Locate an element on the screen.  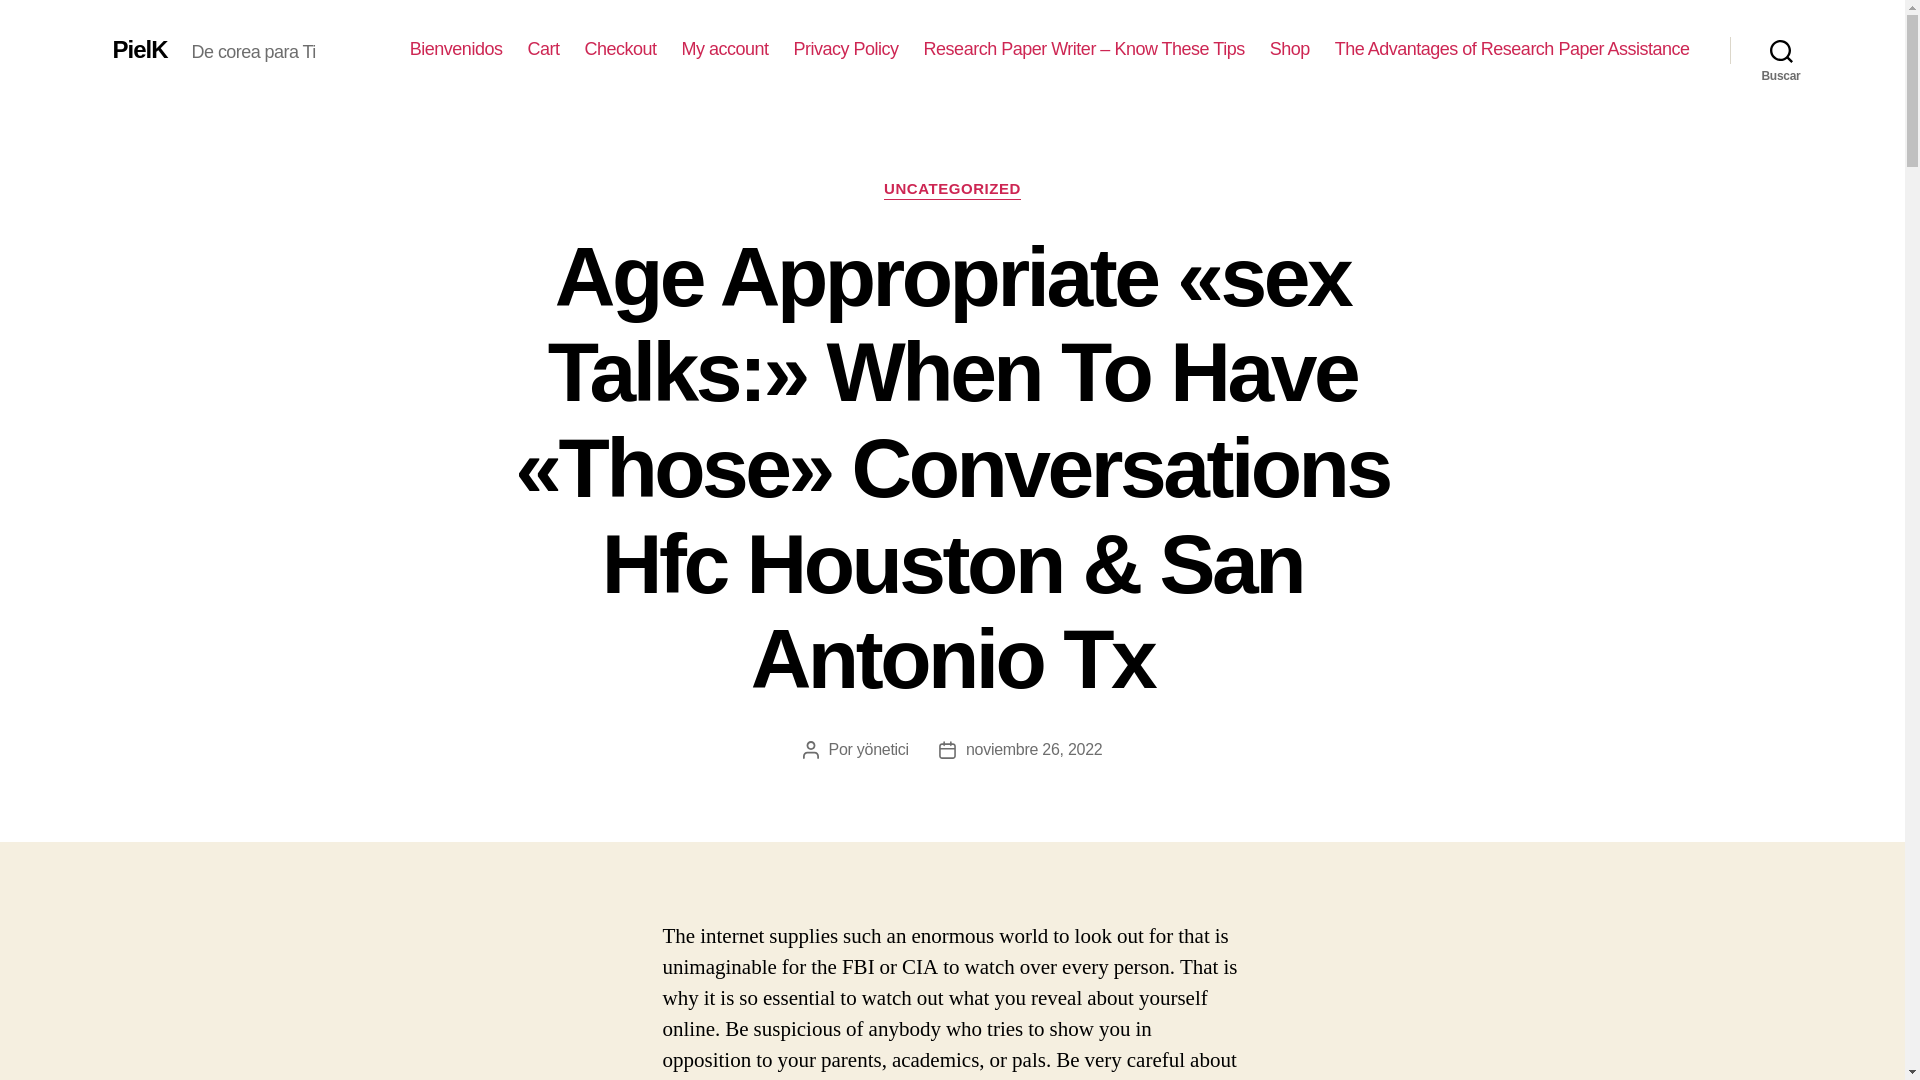
noviembre 26, 2022 is located at coordinates (1034, 749).